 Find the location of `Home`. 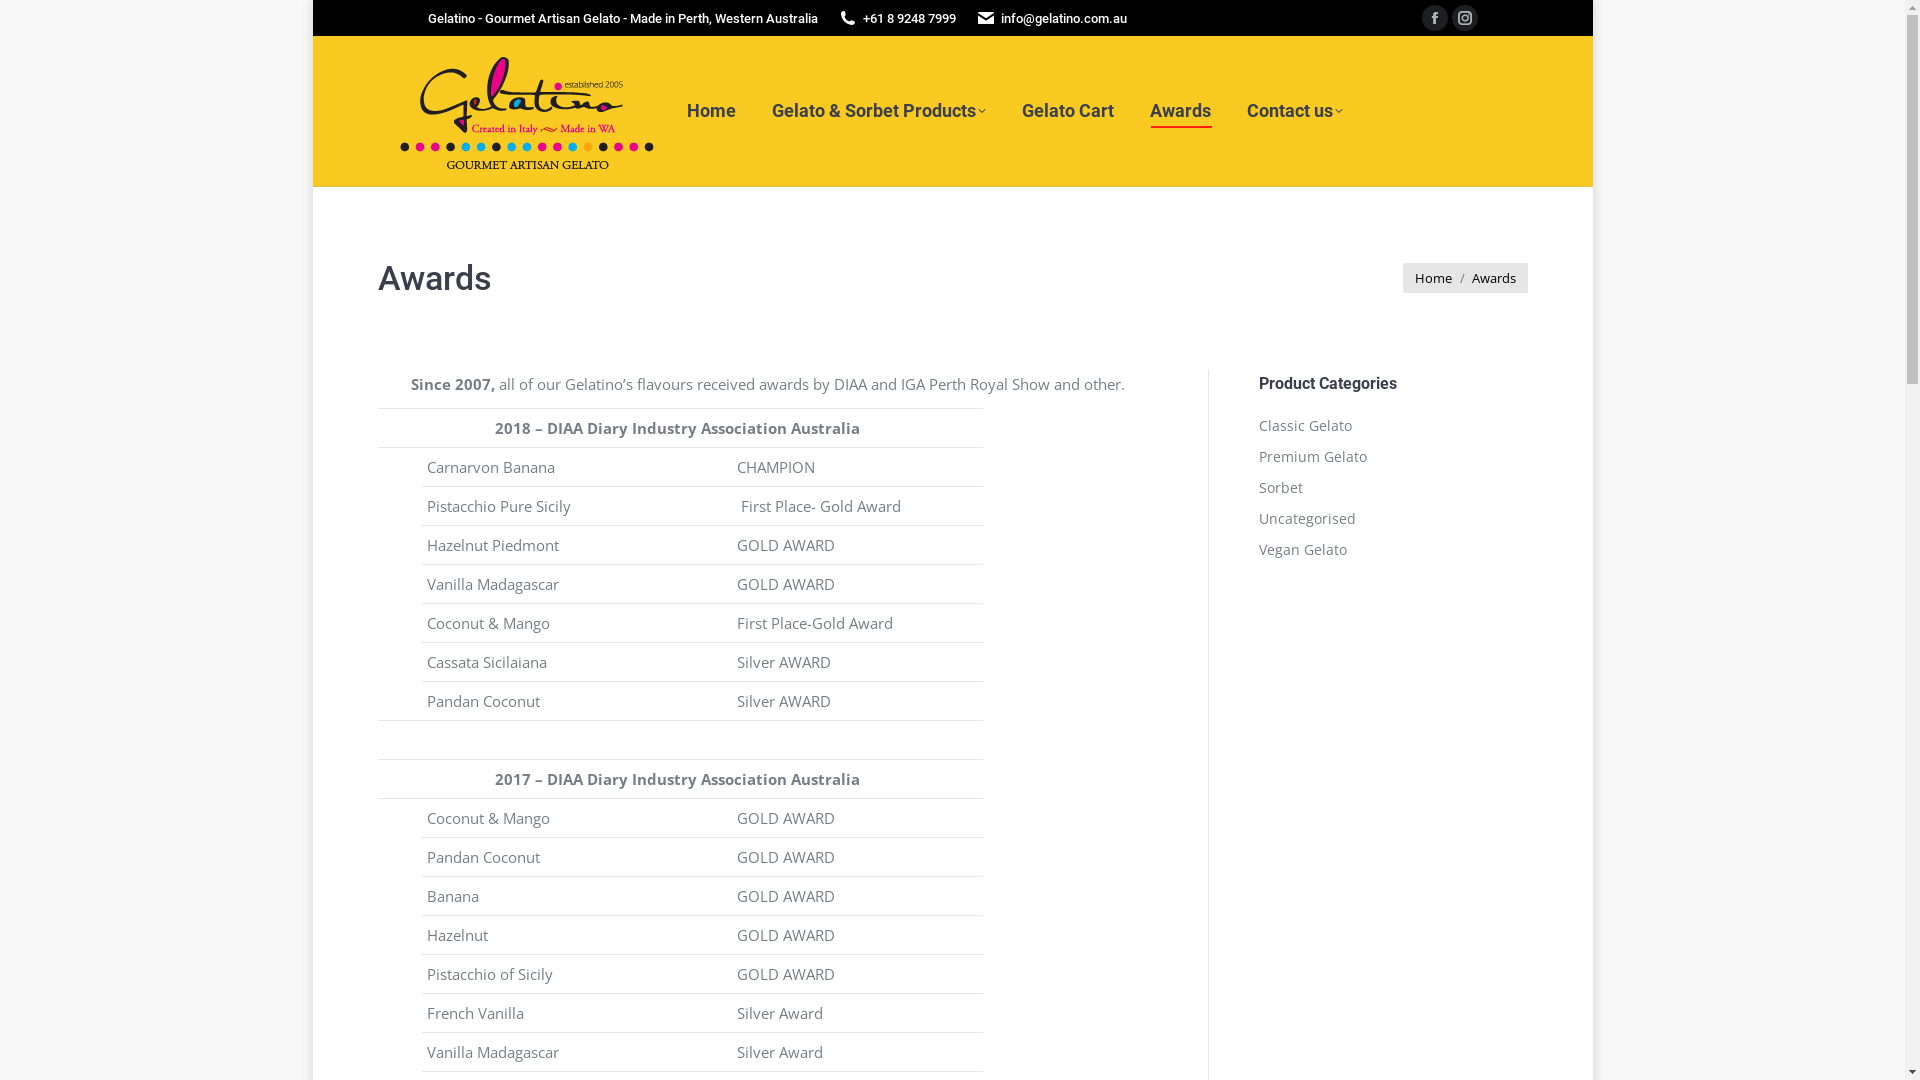

Home is located at coordinates (1432, 278).